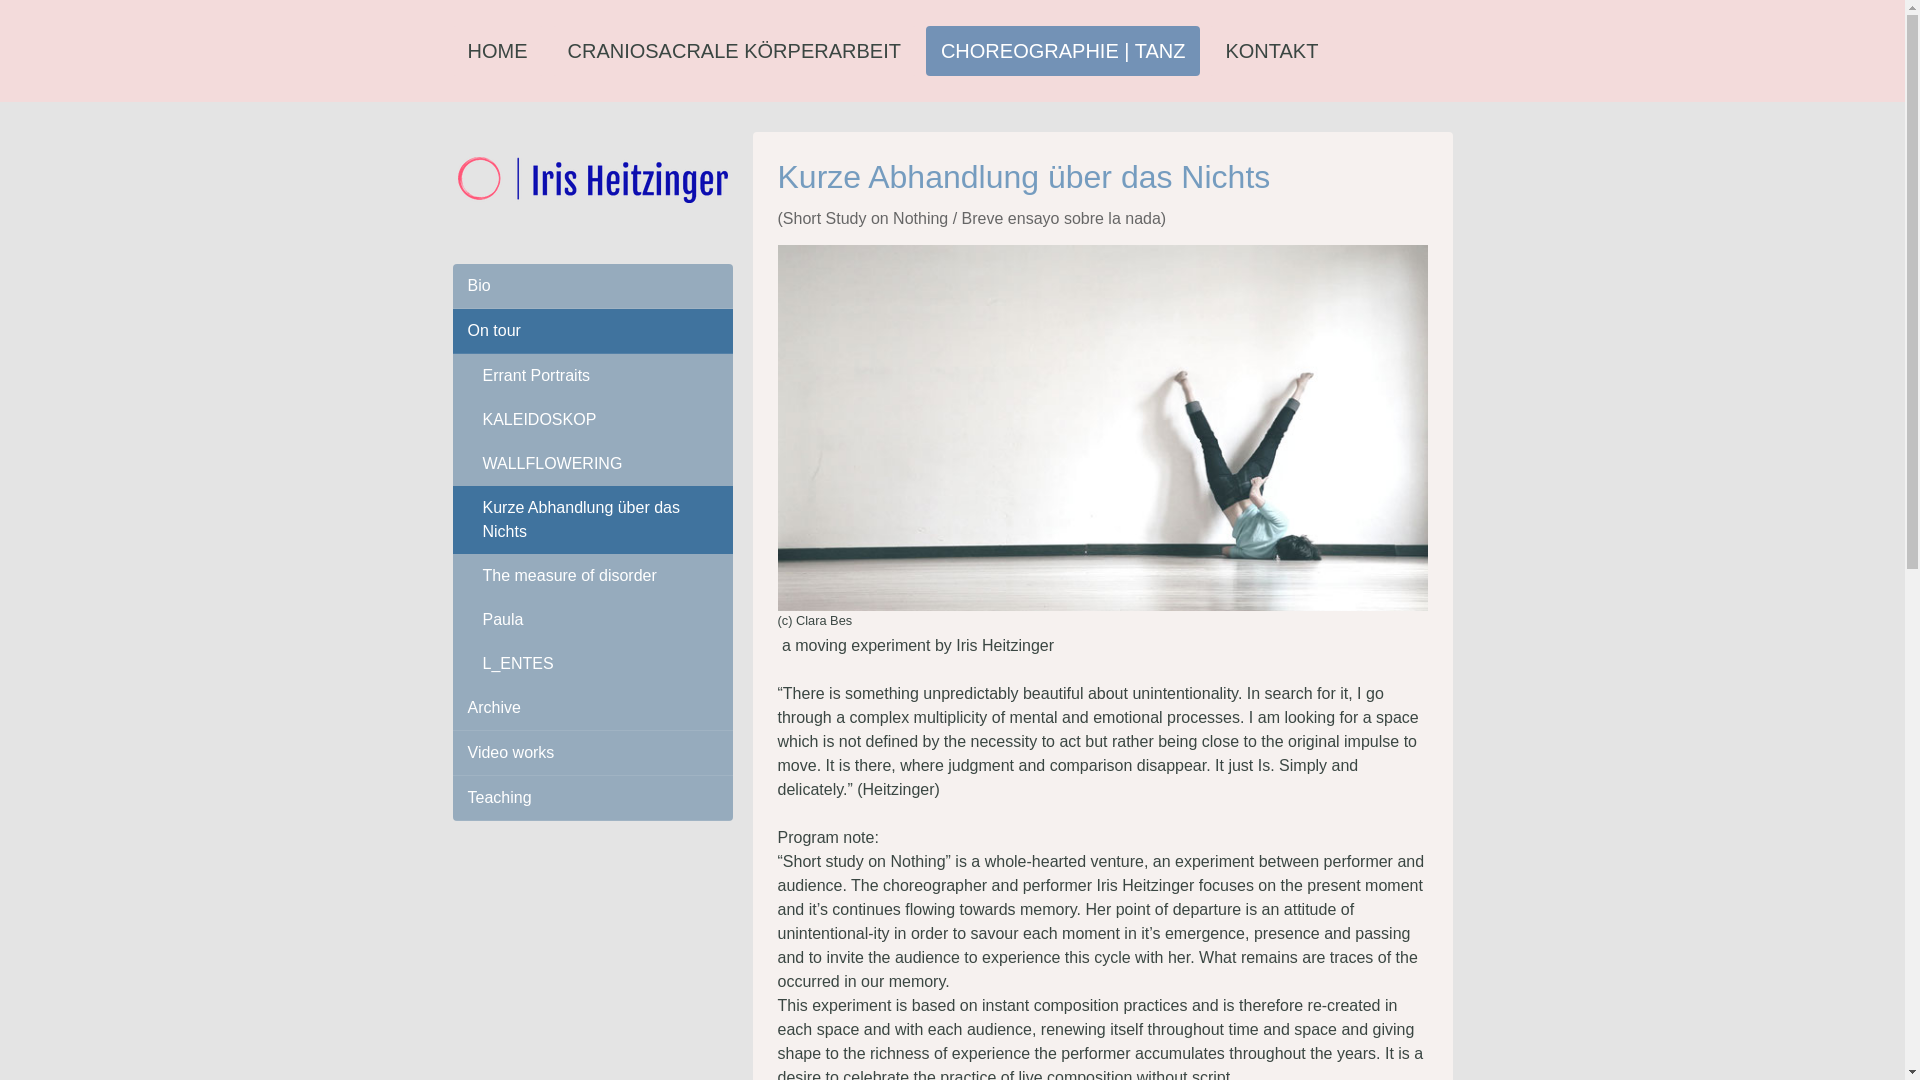 This screenshot has height=1080, width=1920. Describe the element at coordinates (591, 798) in the screenshot. I see `Teaching` at that location.